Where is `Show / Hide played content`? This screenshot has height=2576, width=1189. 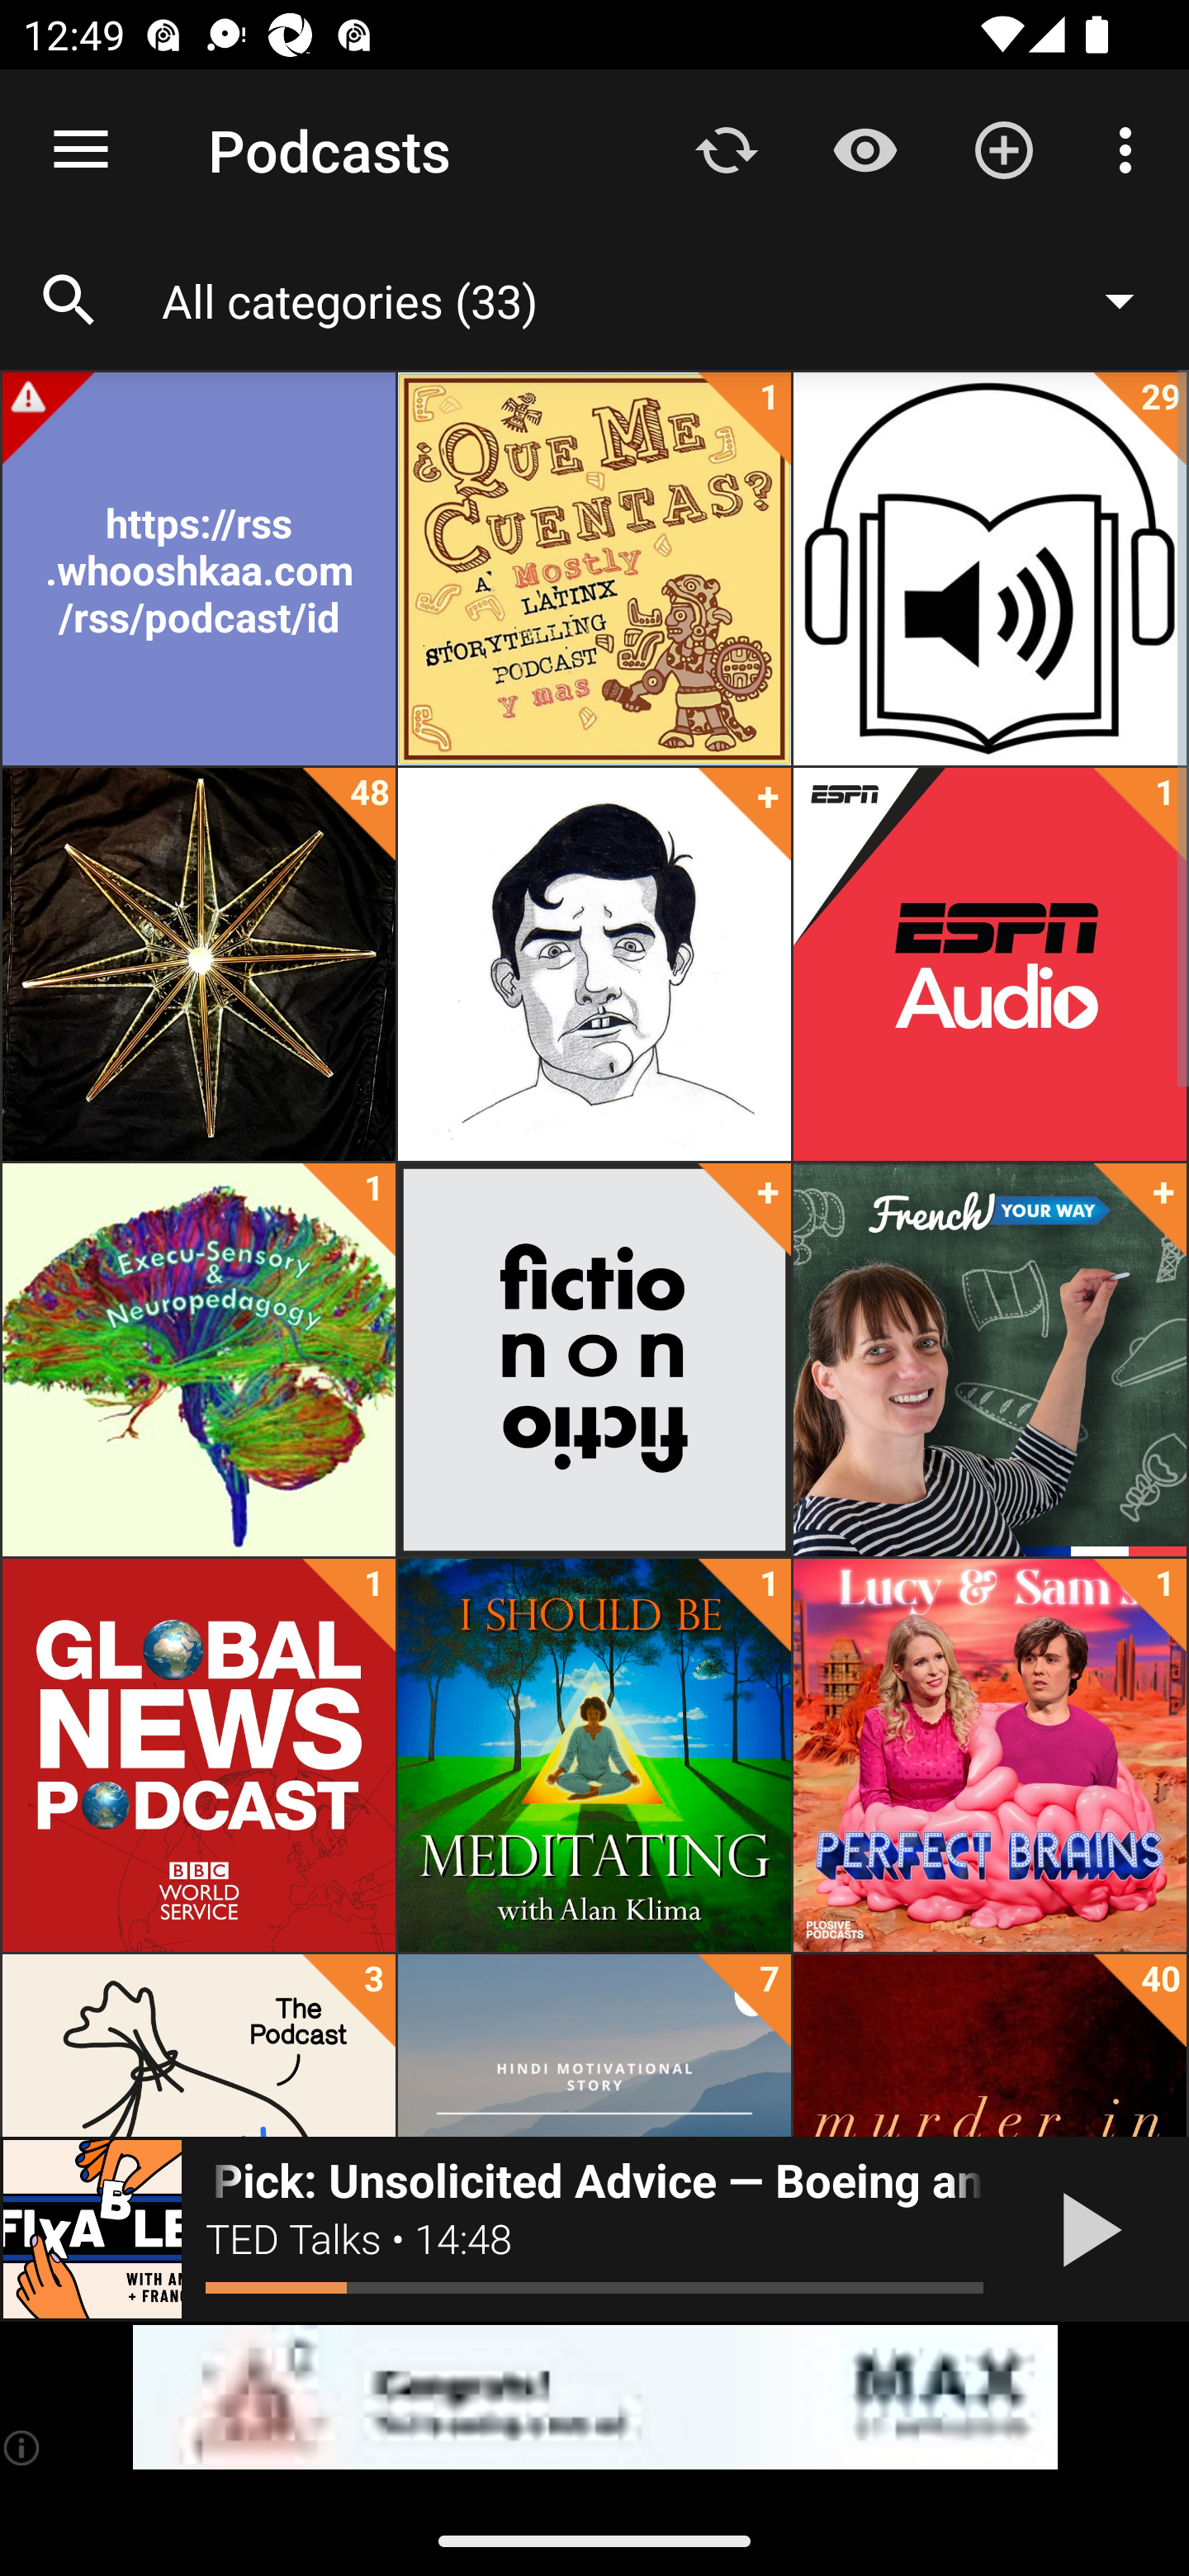 Show / Hide played content is located at coordinates (865, 149).